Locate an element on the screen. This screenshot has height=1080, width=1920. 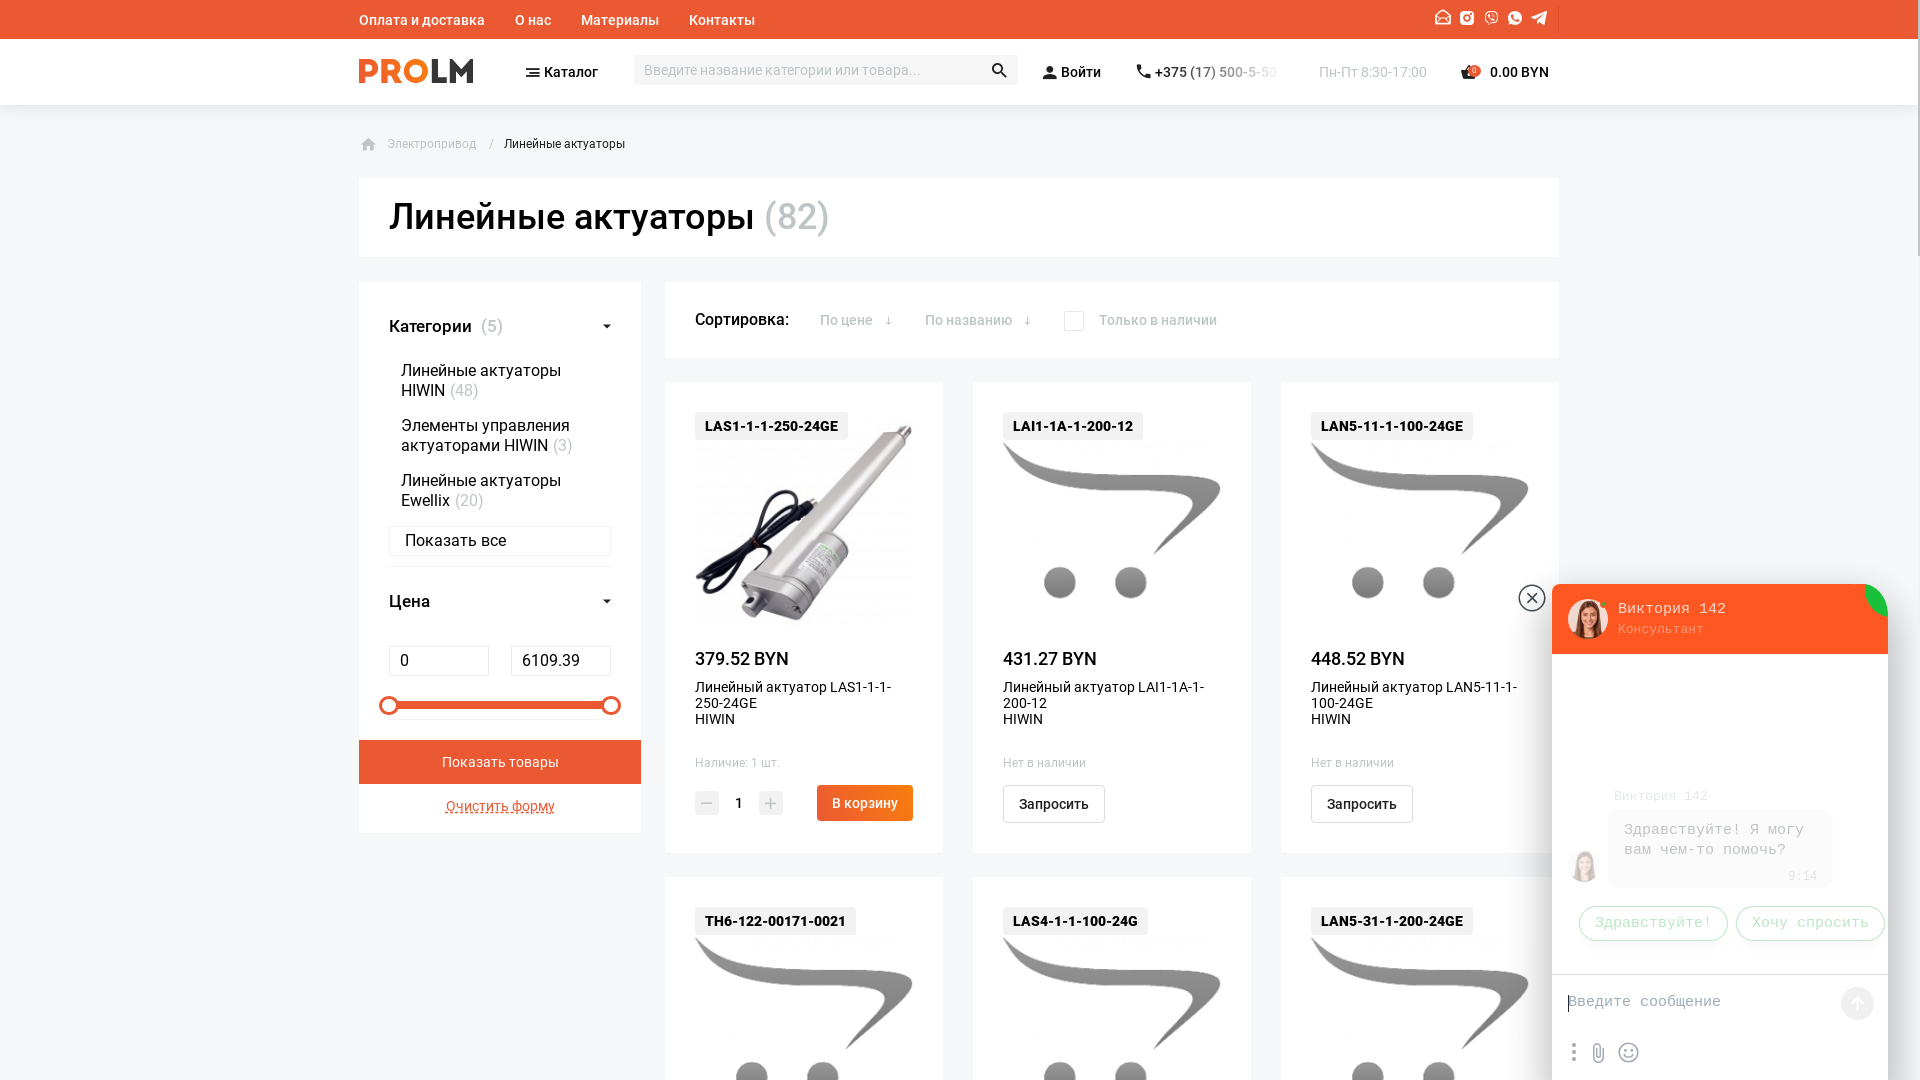
+375 (17) 500-5-50 is located at coordinates (1210, 72).